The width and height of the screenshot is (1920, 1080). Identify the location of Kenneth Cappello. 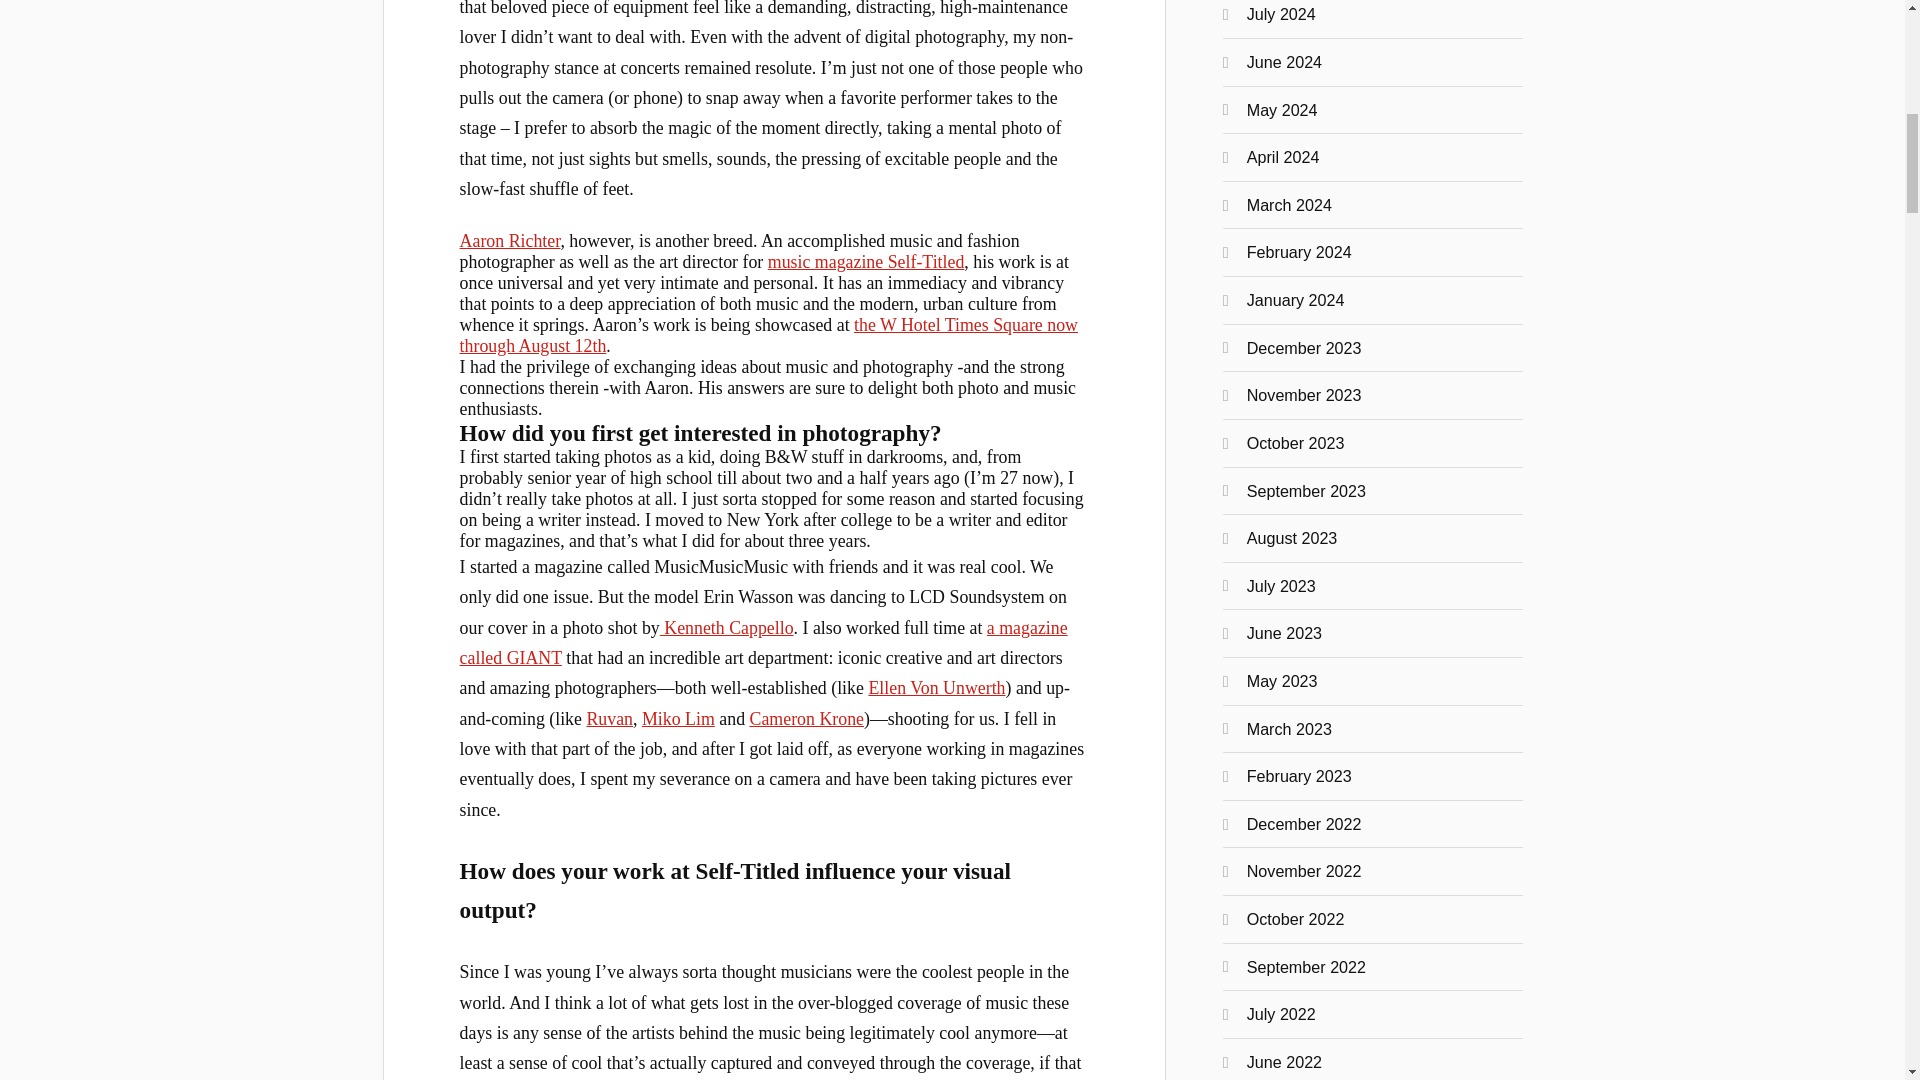
(727, 628).